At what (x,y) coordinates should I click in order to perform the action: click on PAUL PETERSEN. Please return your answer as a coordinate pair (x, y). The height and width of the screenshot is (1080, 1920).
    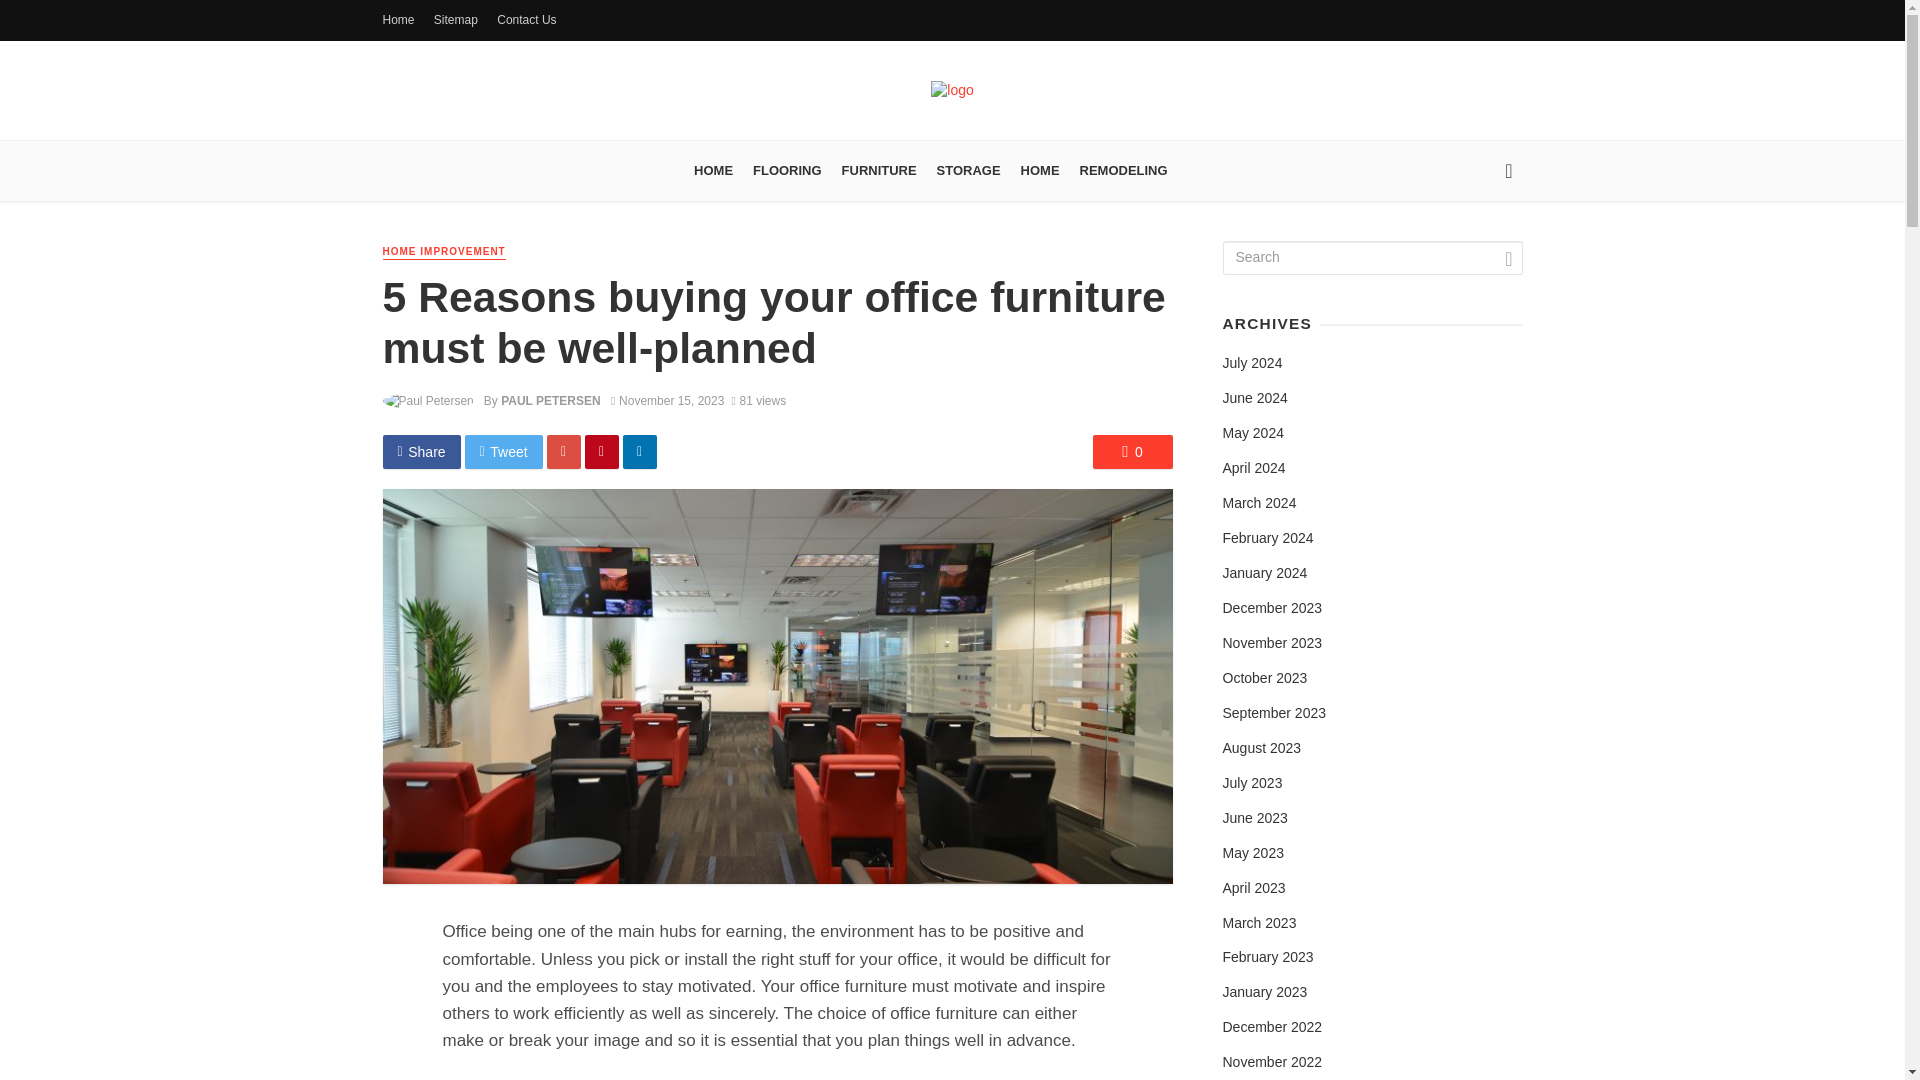
    Looking at the image, I should click on (550, 401).